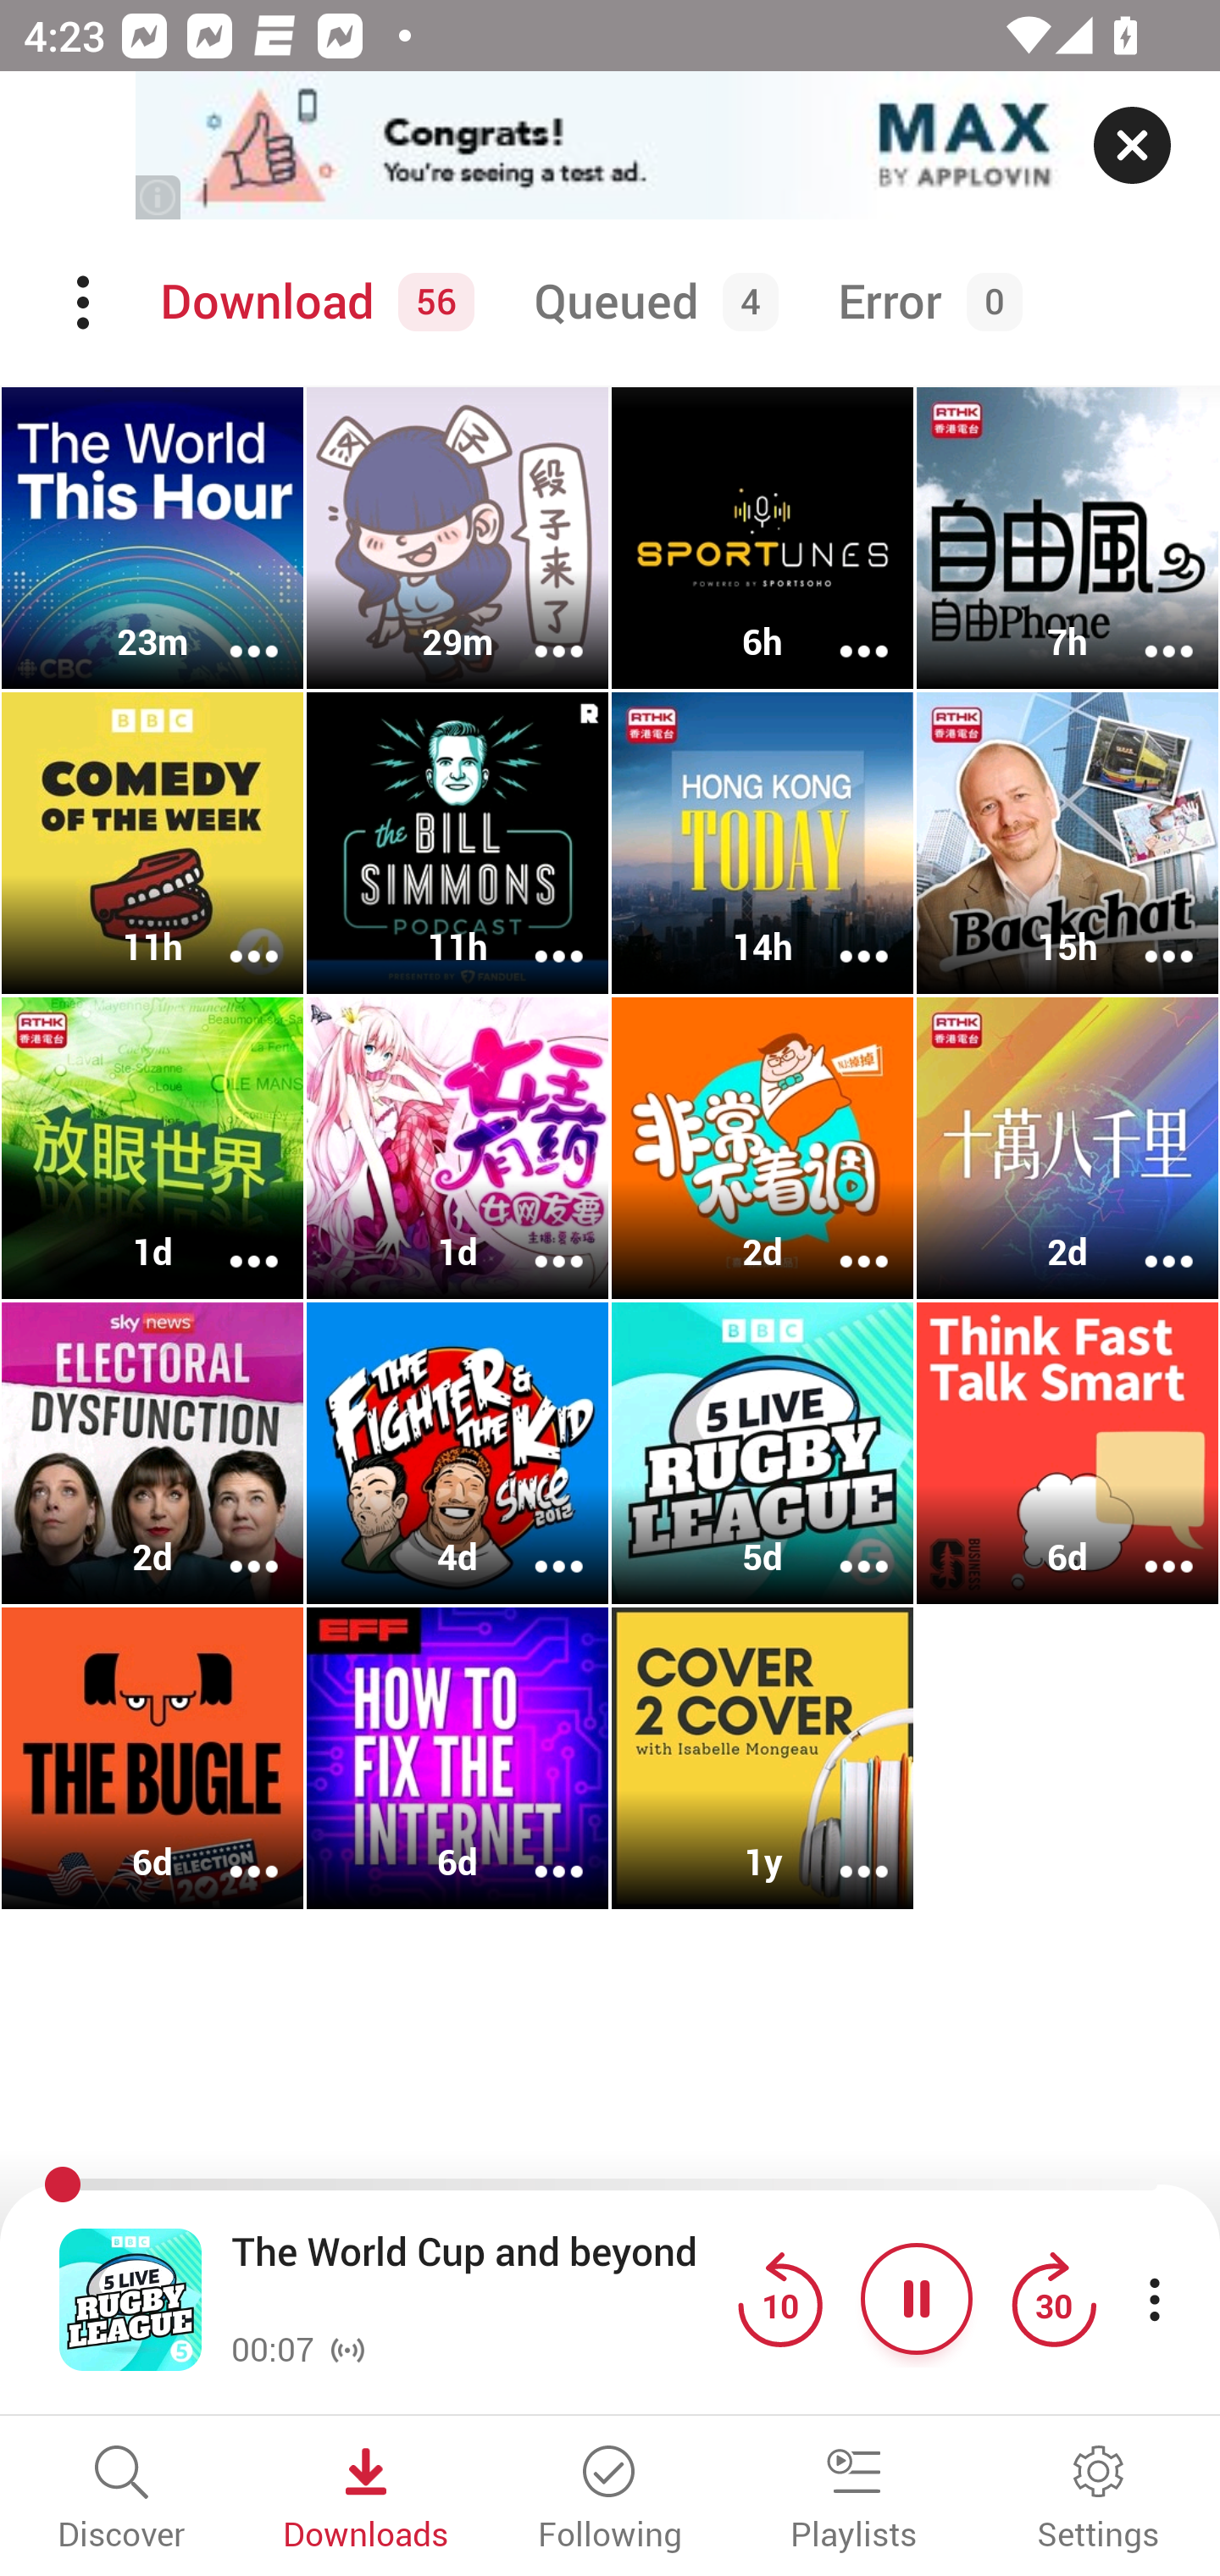  What do you see at coordinates (842, 935) in the screenshot?
I see `More options` at bounding box center [842, 935].